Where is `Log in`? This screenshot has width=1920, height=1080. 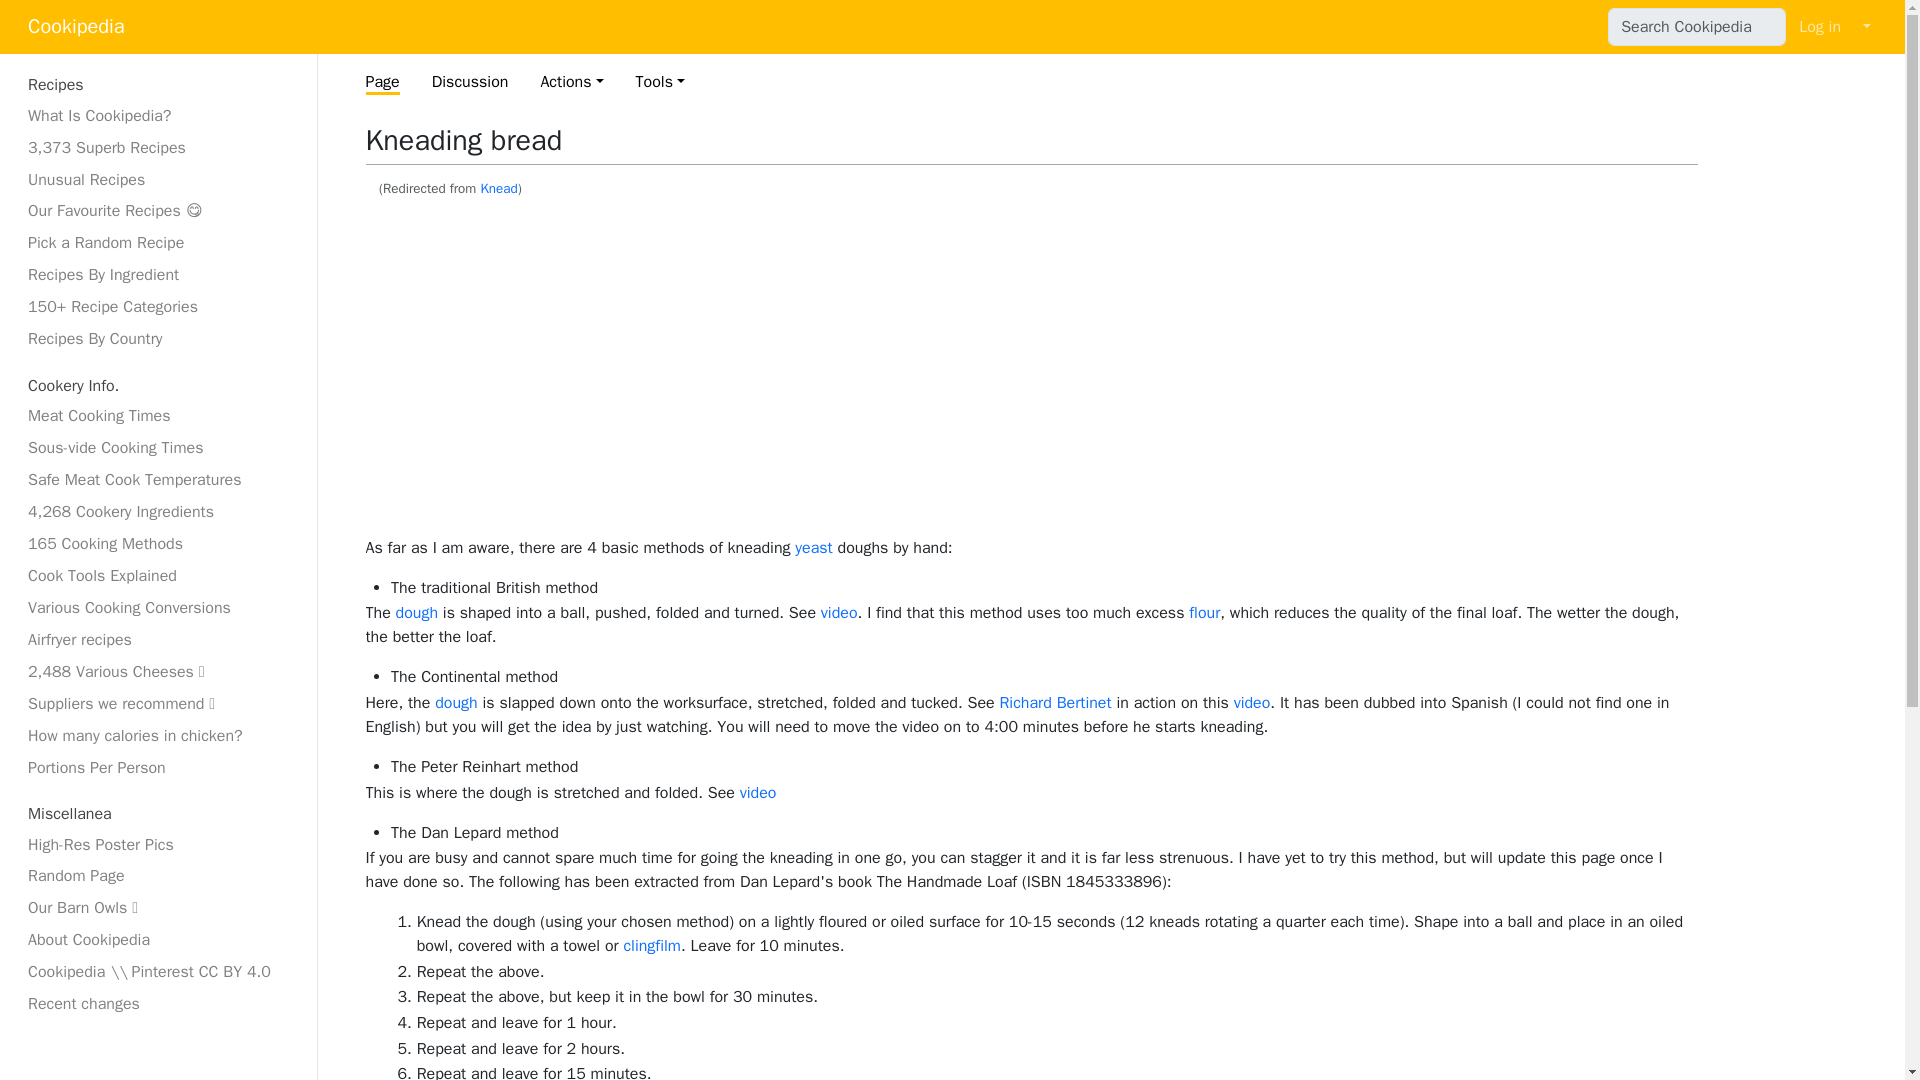 Log in is located at coordinates (1820, 26).